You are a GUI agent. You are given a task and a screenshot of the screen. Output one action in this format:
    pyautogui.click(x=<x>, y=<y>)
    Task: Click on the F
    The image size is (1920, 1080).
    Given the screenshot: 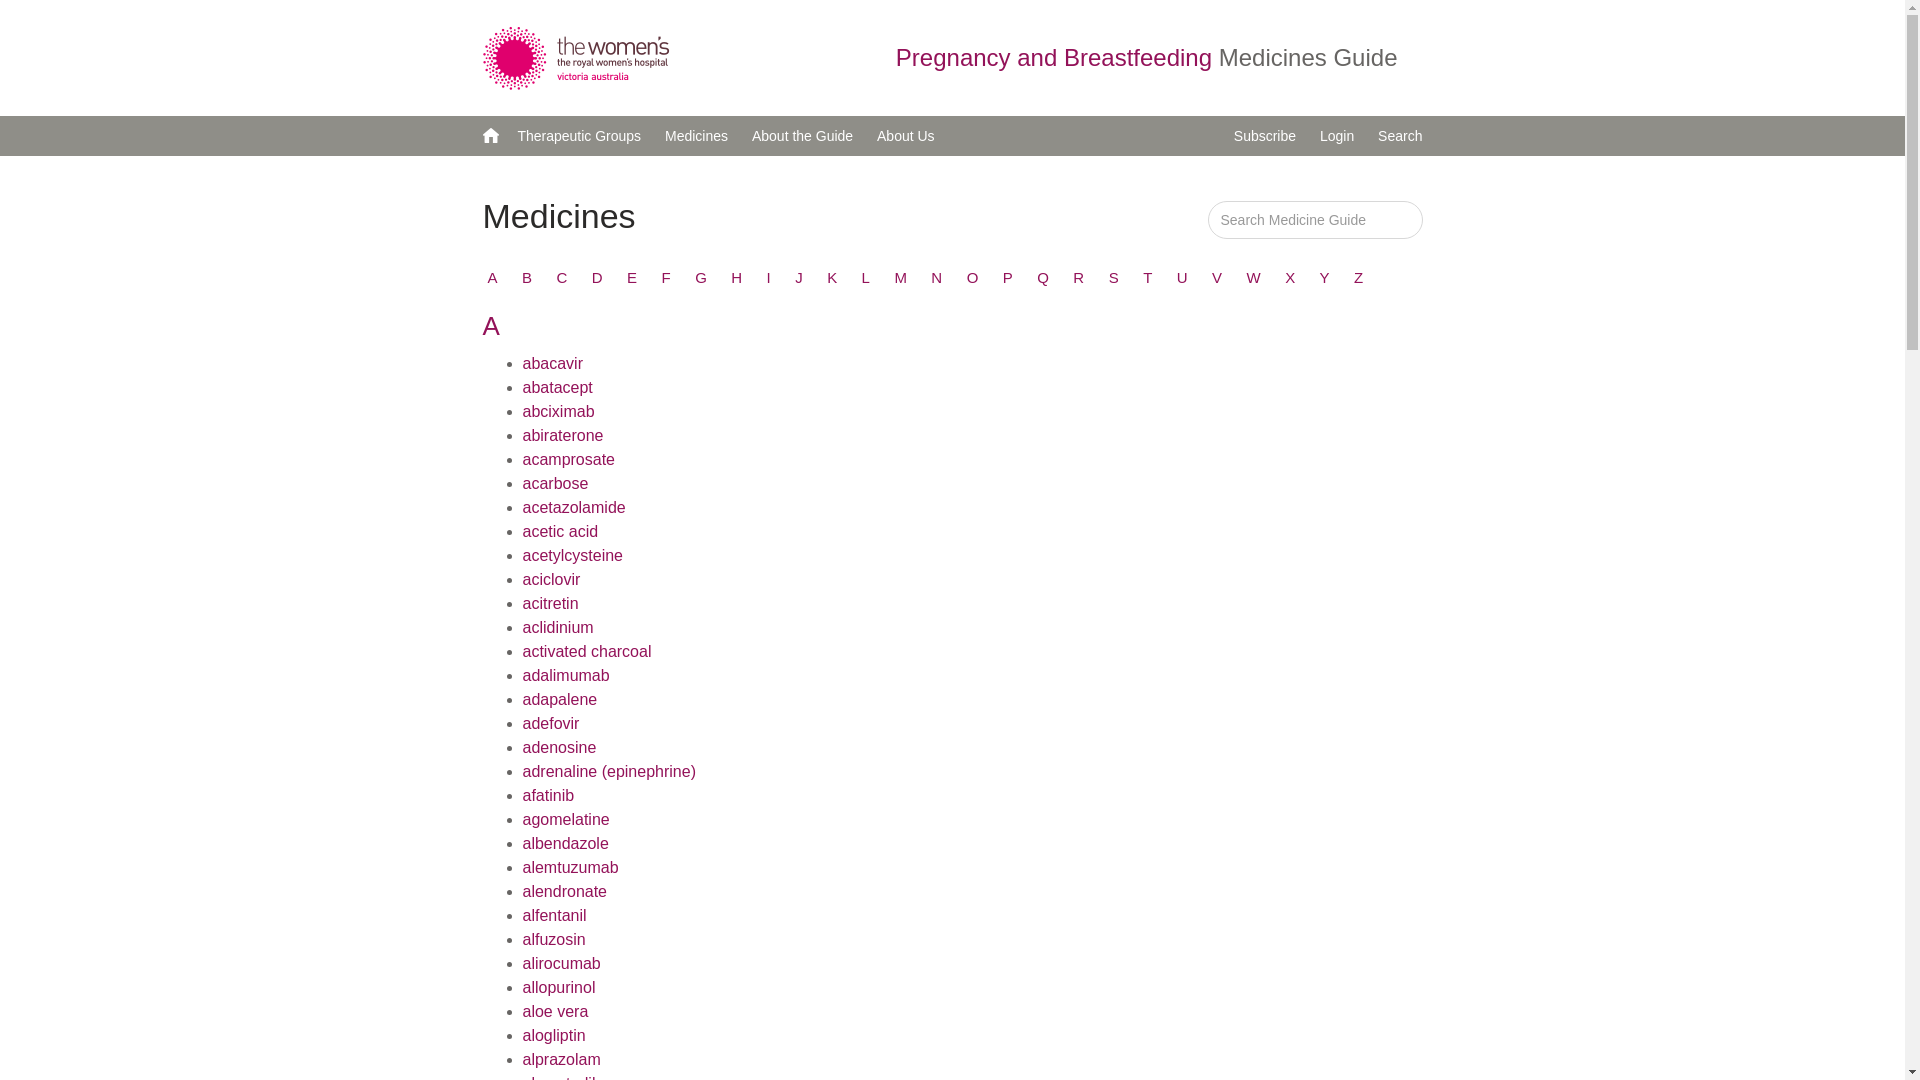 What is the action you would take?
    pyautogui.click(x=666, y=278)
    